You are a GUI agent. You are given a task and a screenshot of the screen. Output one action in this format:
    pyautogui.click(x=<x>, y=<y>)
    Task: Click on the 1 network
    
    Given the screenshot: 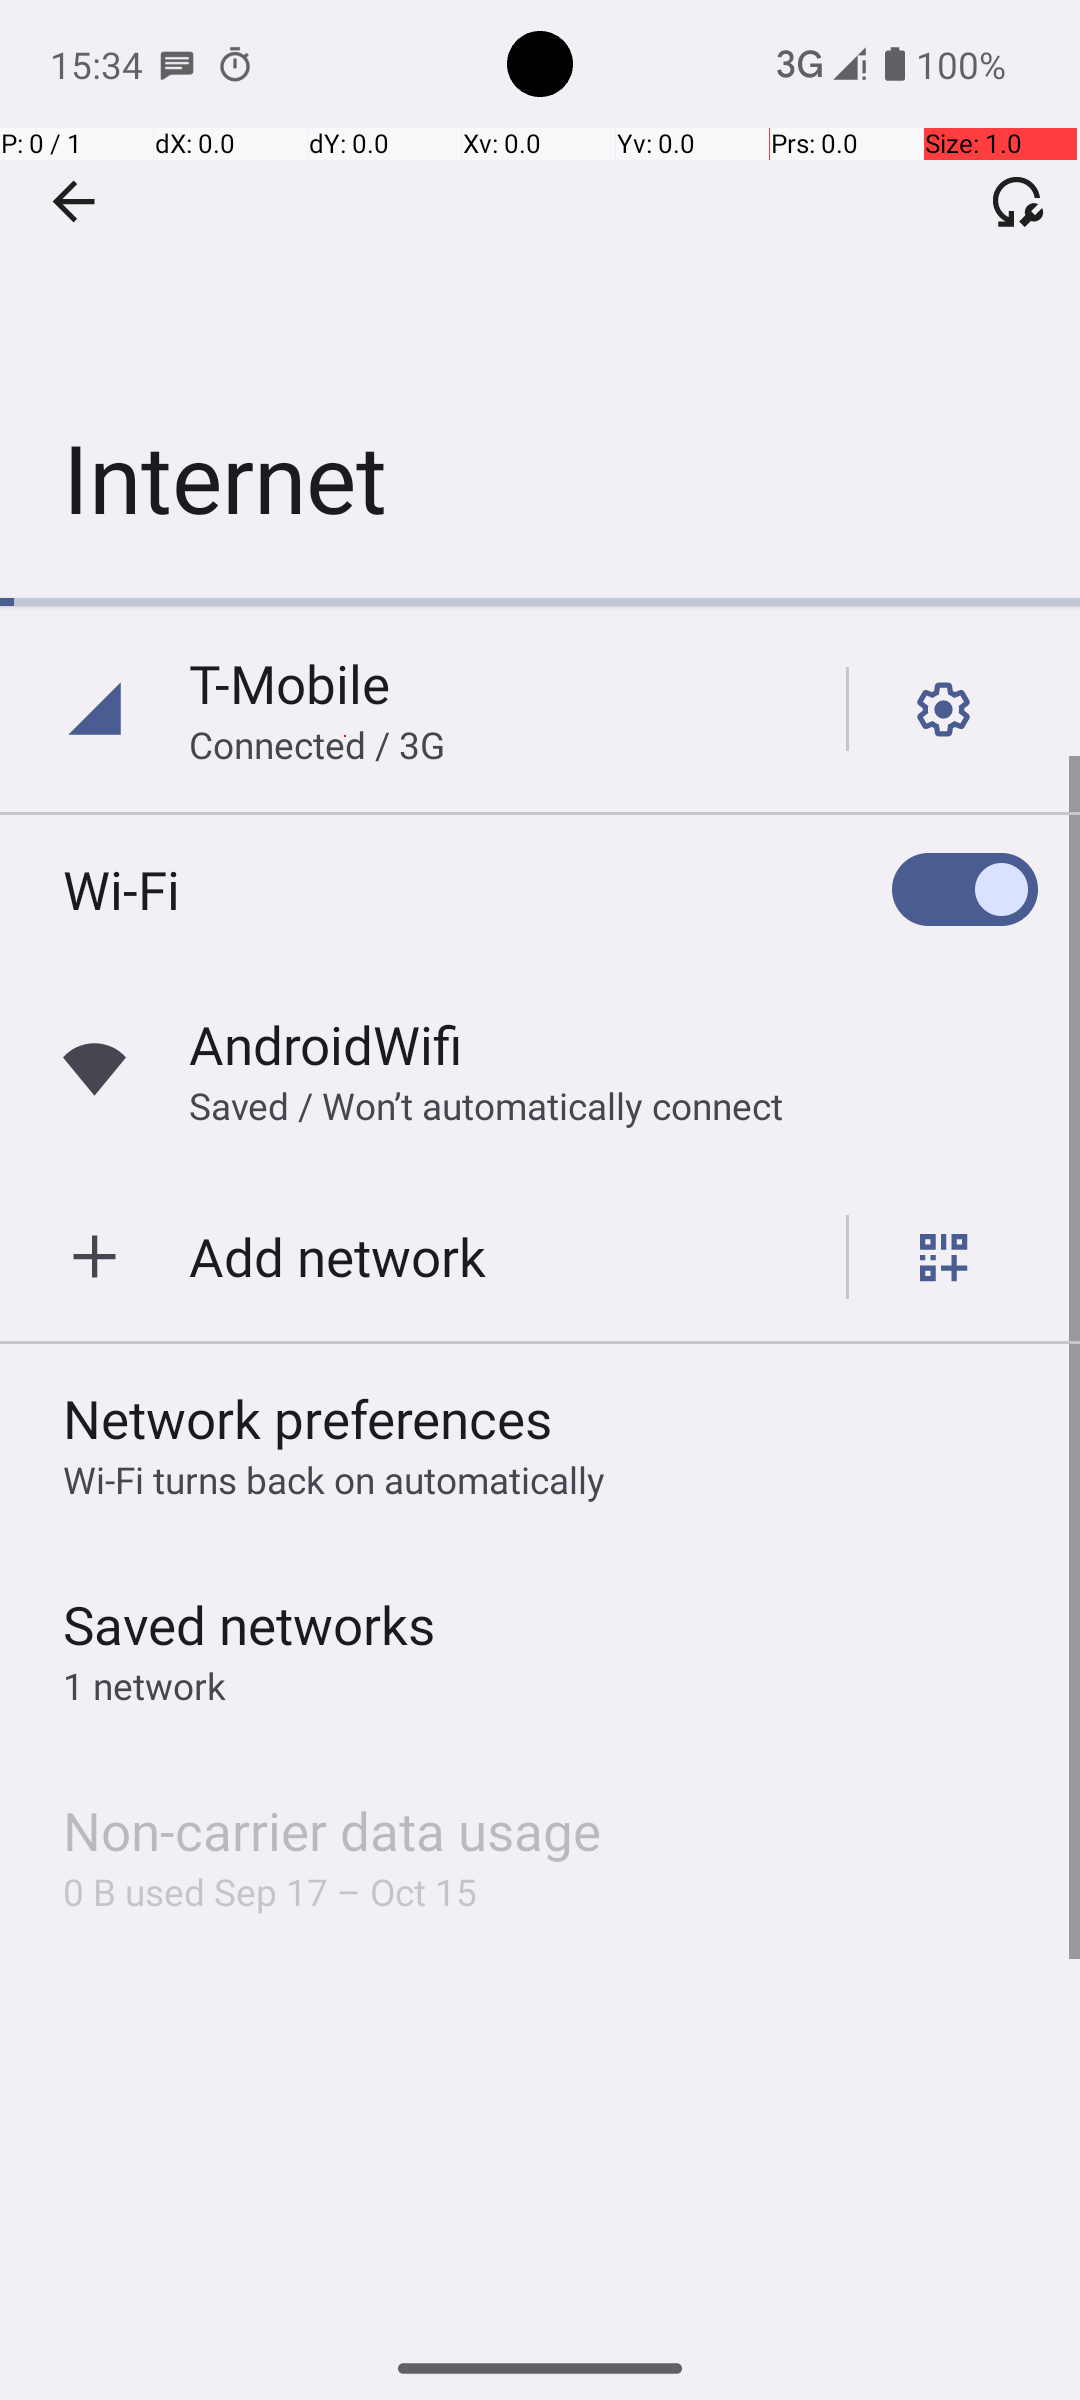 What is the action you would take?
    pyautogui.click(x=144, y=1686)
    